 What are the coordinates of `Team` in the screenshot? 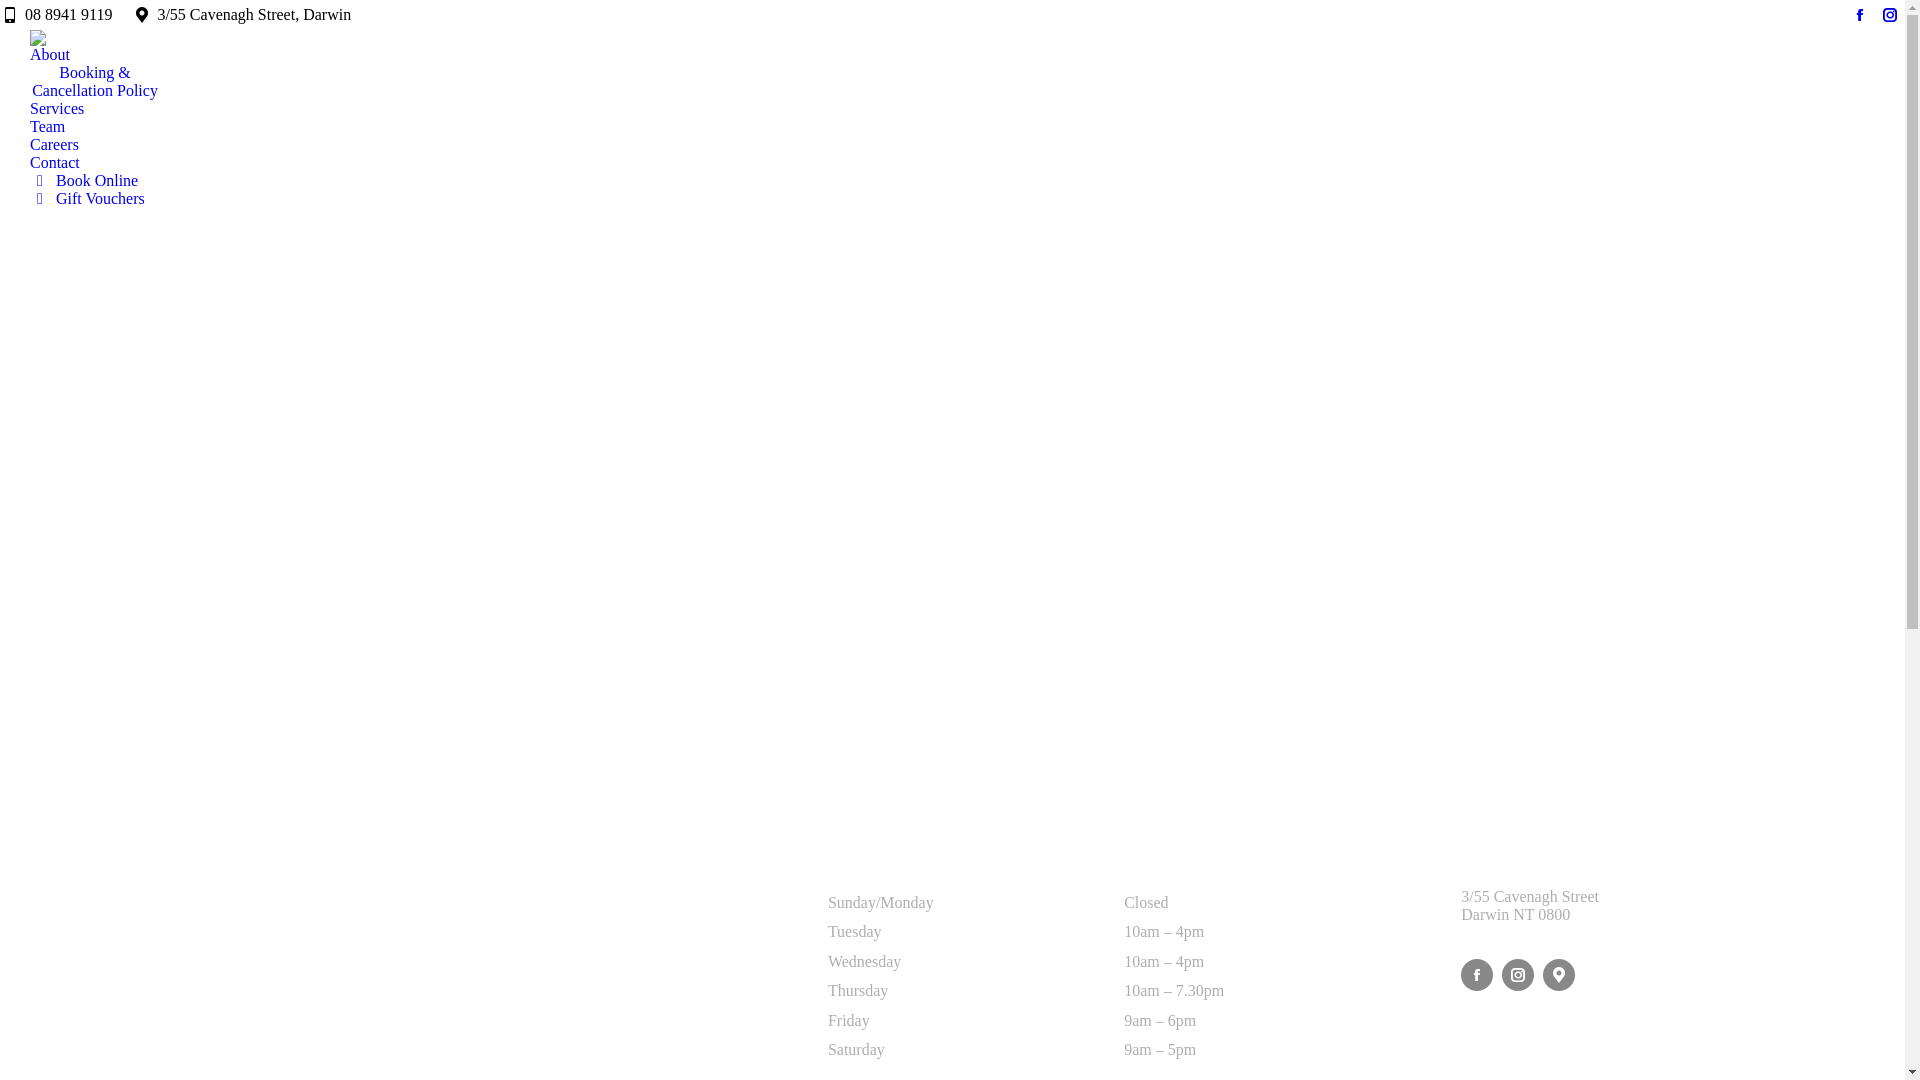 It's located at (48, 127).